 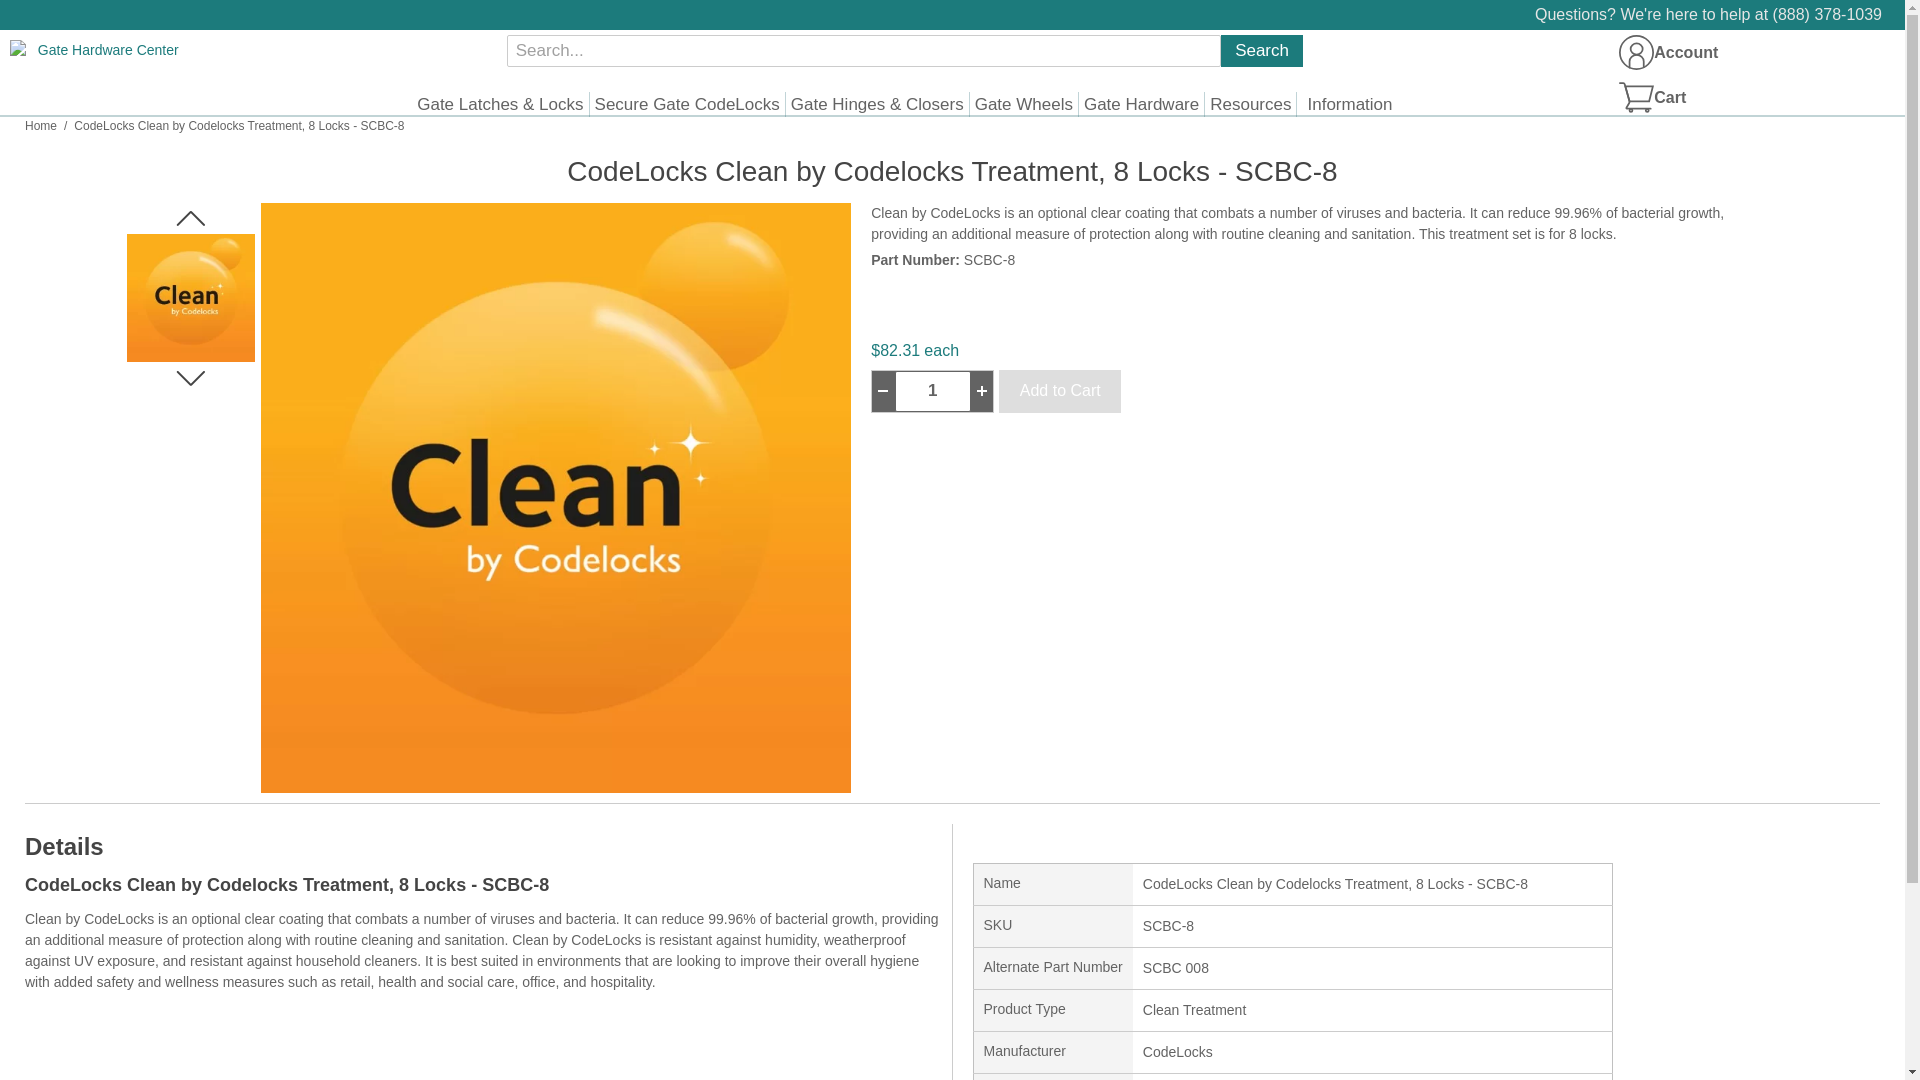 I want to click on Go to Home Page, so click(x=40, y=126).